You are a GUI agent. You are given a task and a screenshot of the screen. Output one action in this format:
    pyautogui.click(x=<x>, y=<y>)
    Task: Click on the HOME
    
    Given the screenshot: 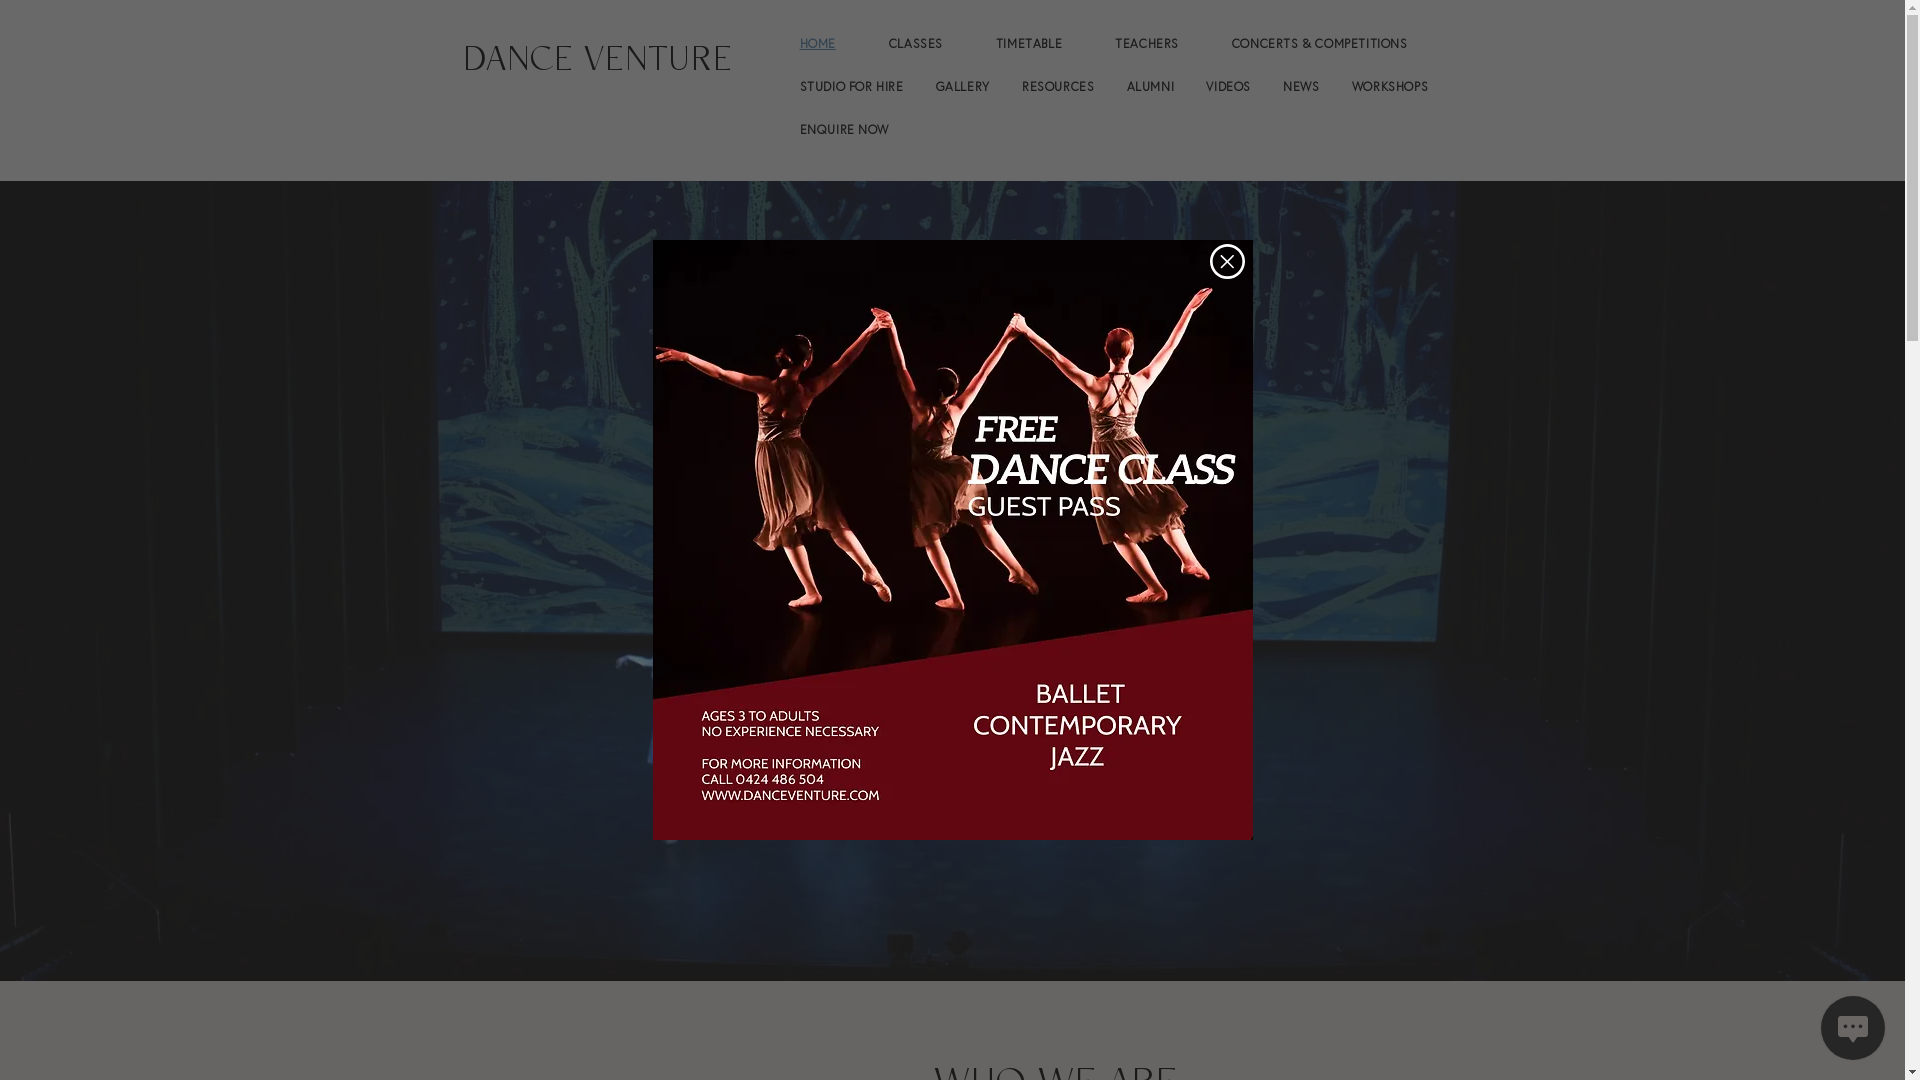 What is the action you would take?
    pyautogui.click(x=830, y=44)
    